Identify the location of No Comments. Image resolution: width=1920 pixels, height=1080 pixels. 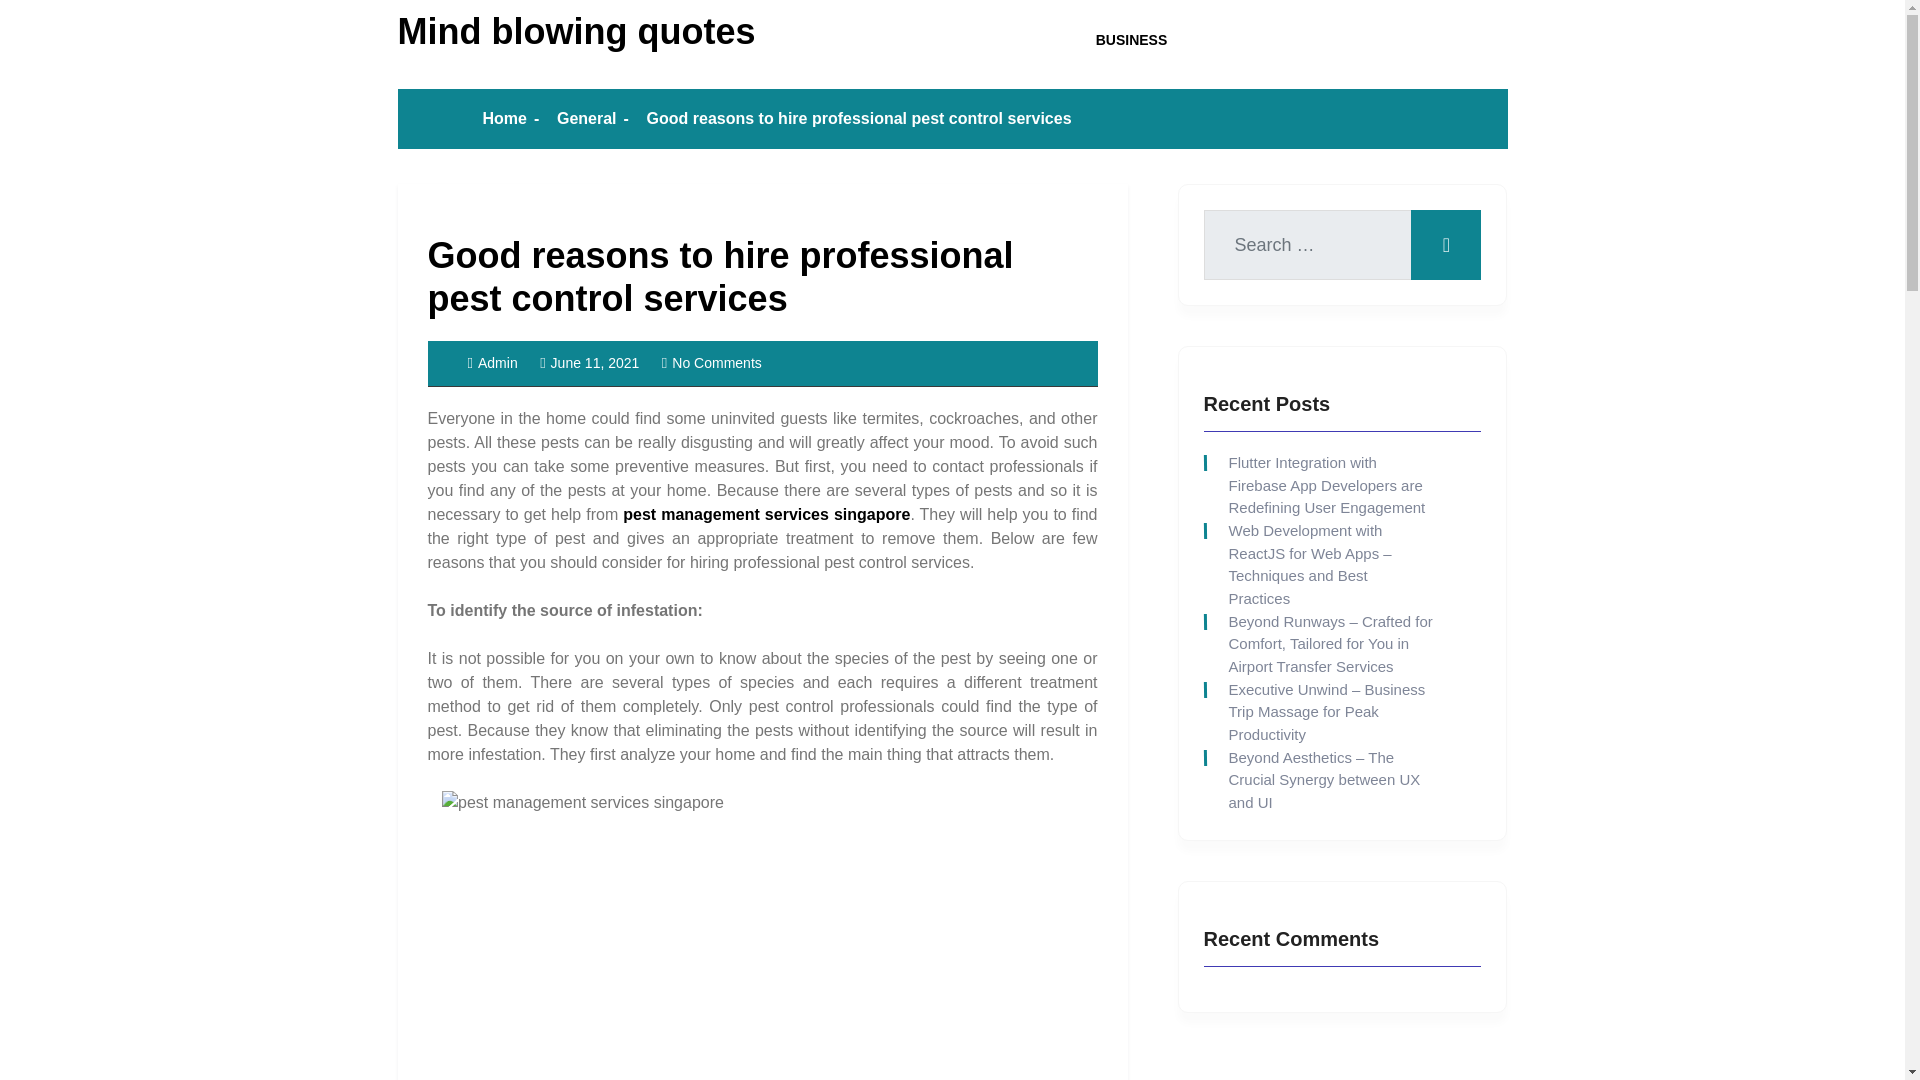
(712, 363).